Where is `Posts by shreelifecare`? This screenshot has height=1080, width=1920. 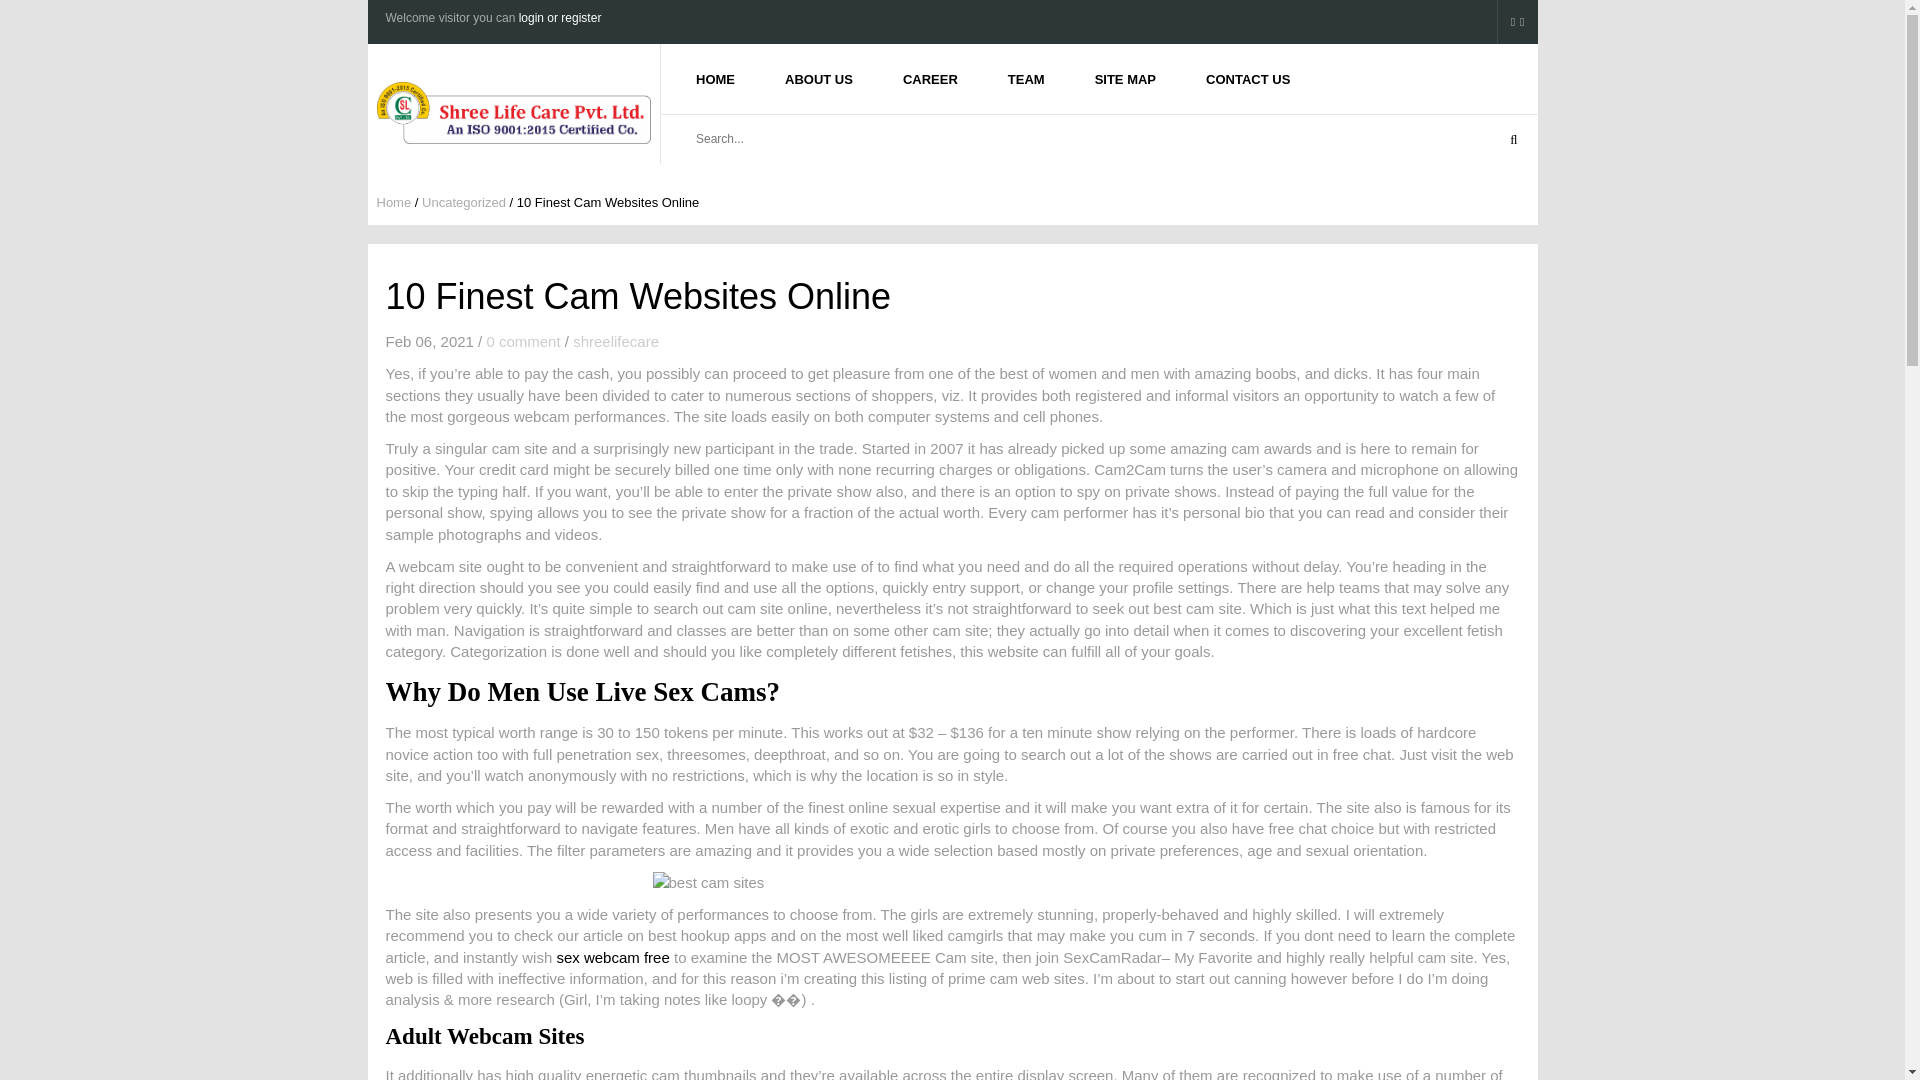 Posts by shreelifecare is located at coordinates (615, 340).